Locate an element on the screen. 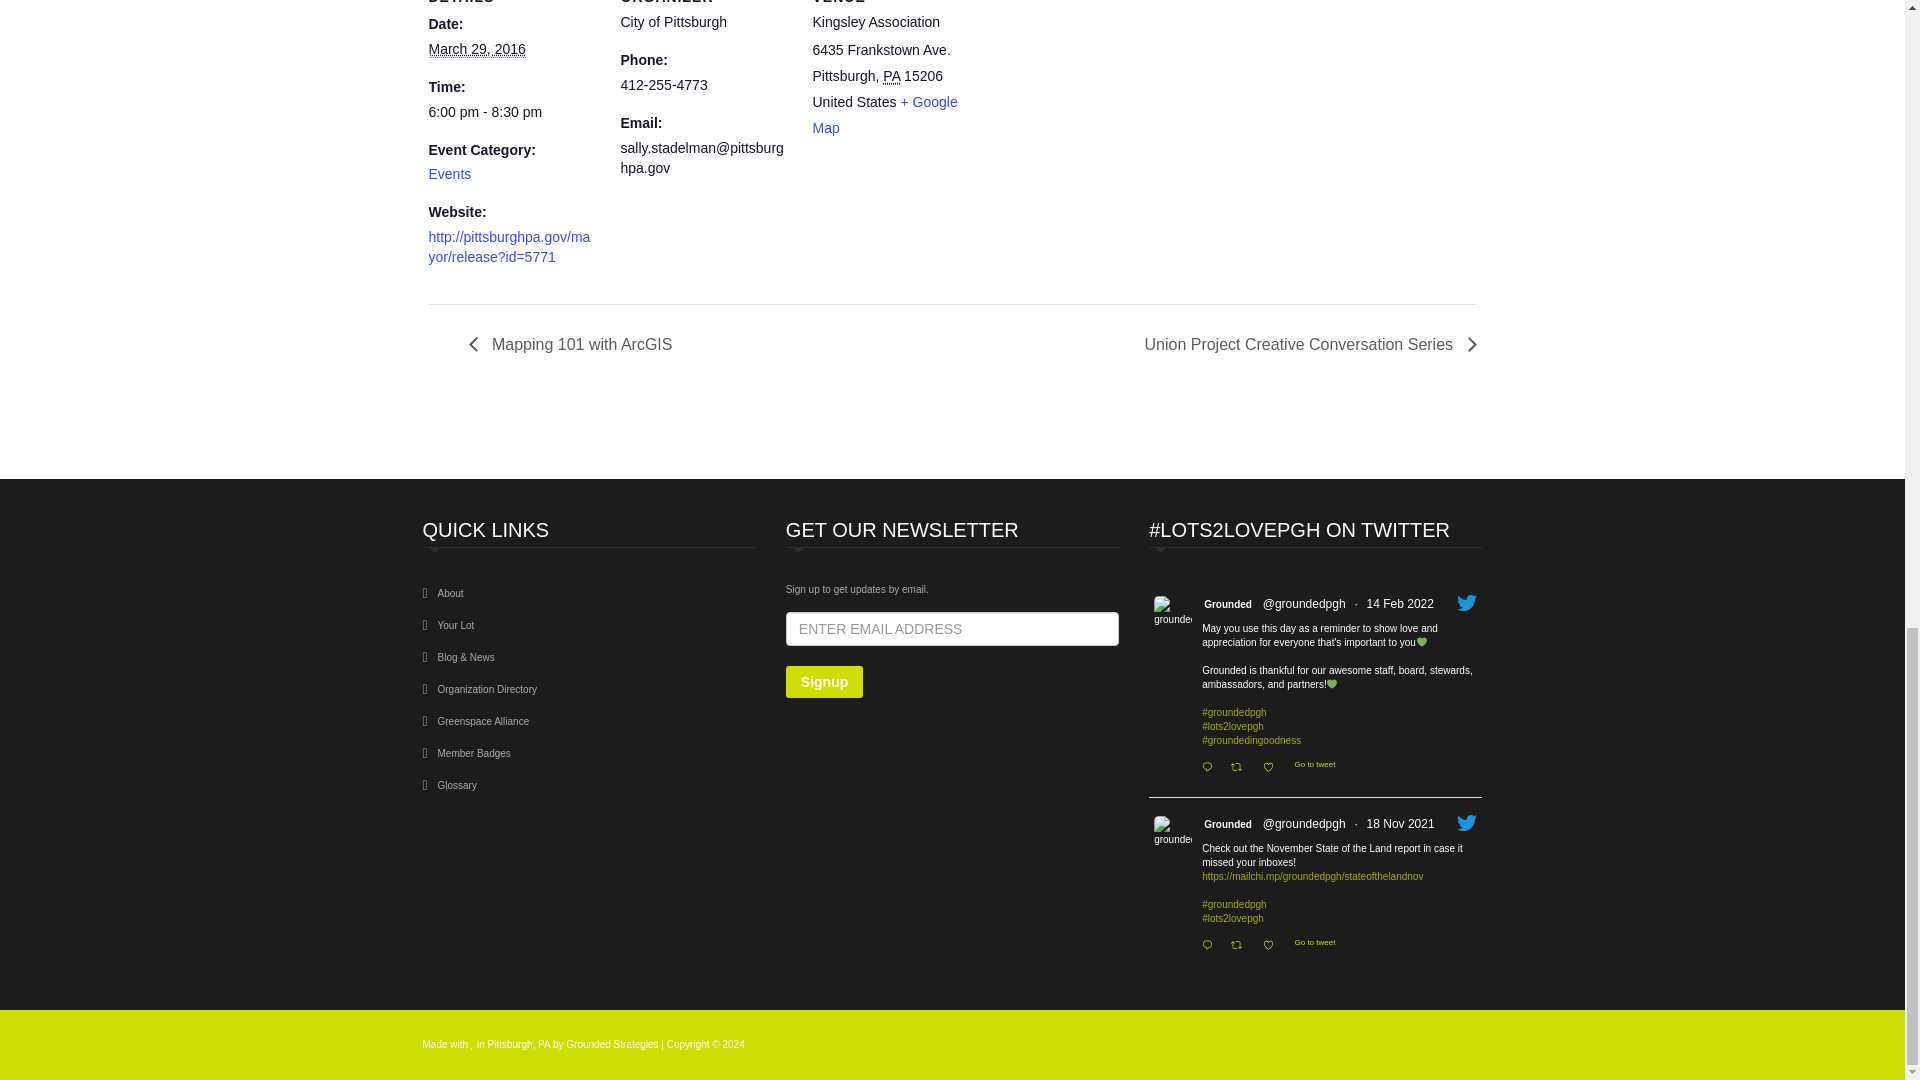 The height and width of the screenshot is (1080, 1920). 14 Feb 2022 is located at coordinates (1400, 604).